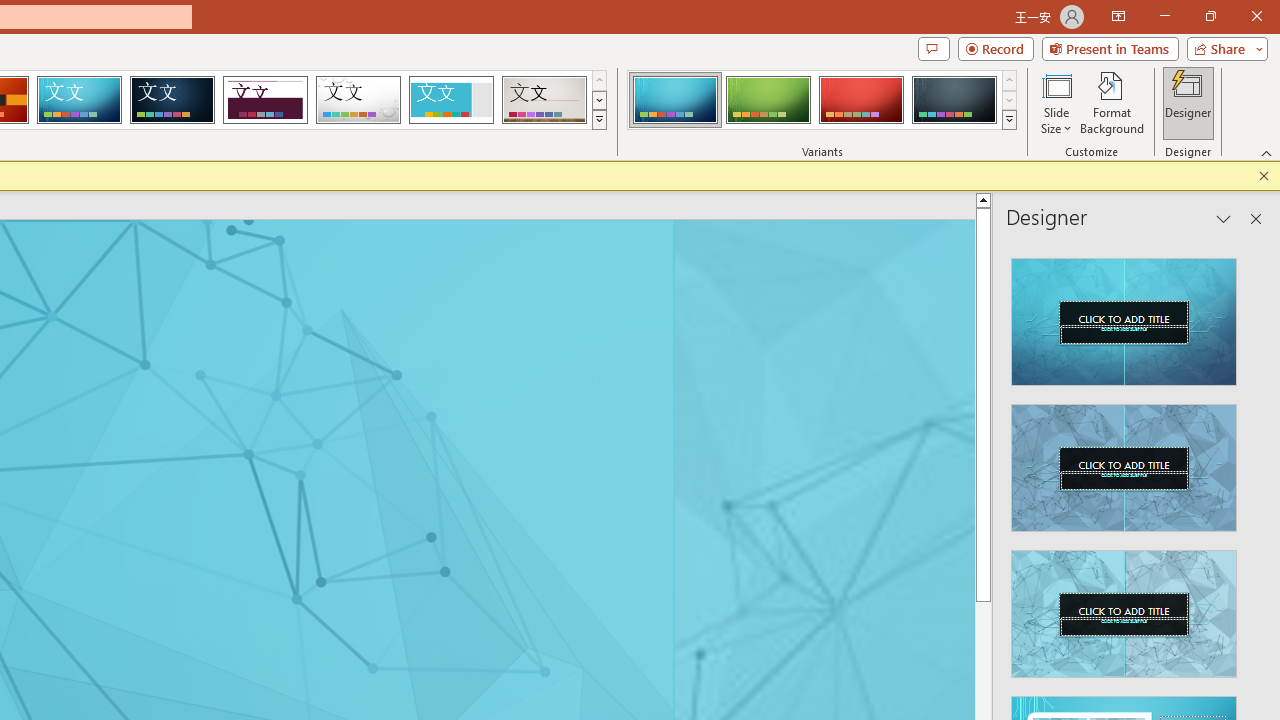  What do you see at coordinates (768, 100) in the screenshot?
I see `Circuit Variant 2` at bounding box center [768, 100].